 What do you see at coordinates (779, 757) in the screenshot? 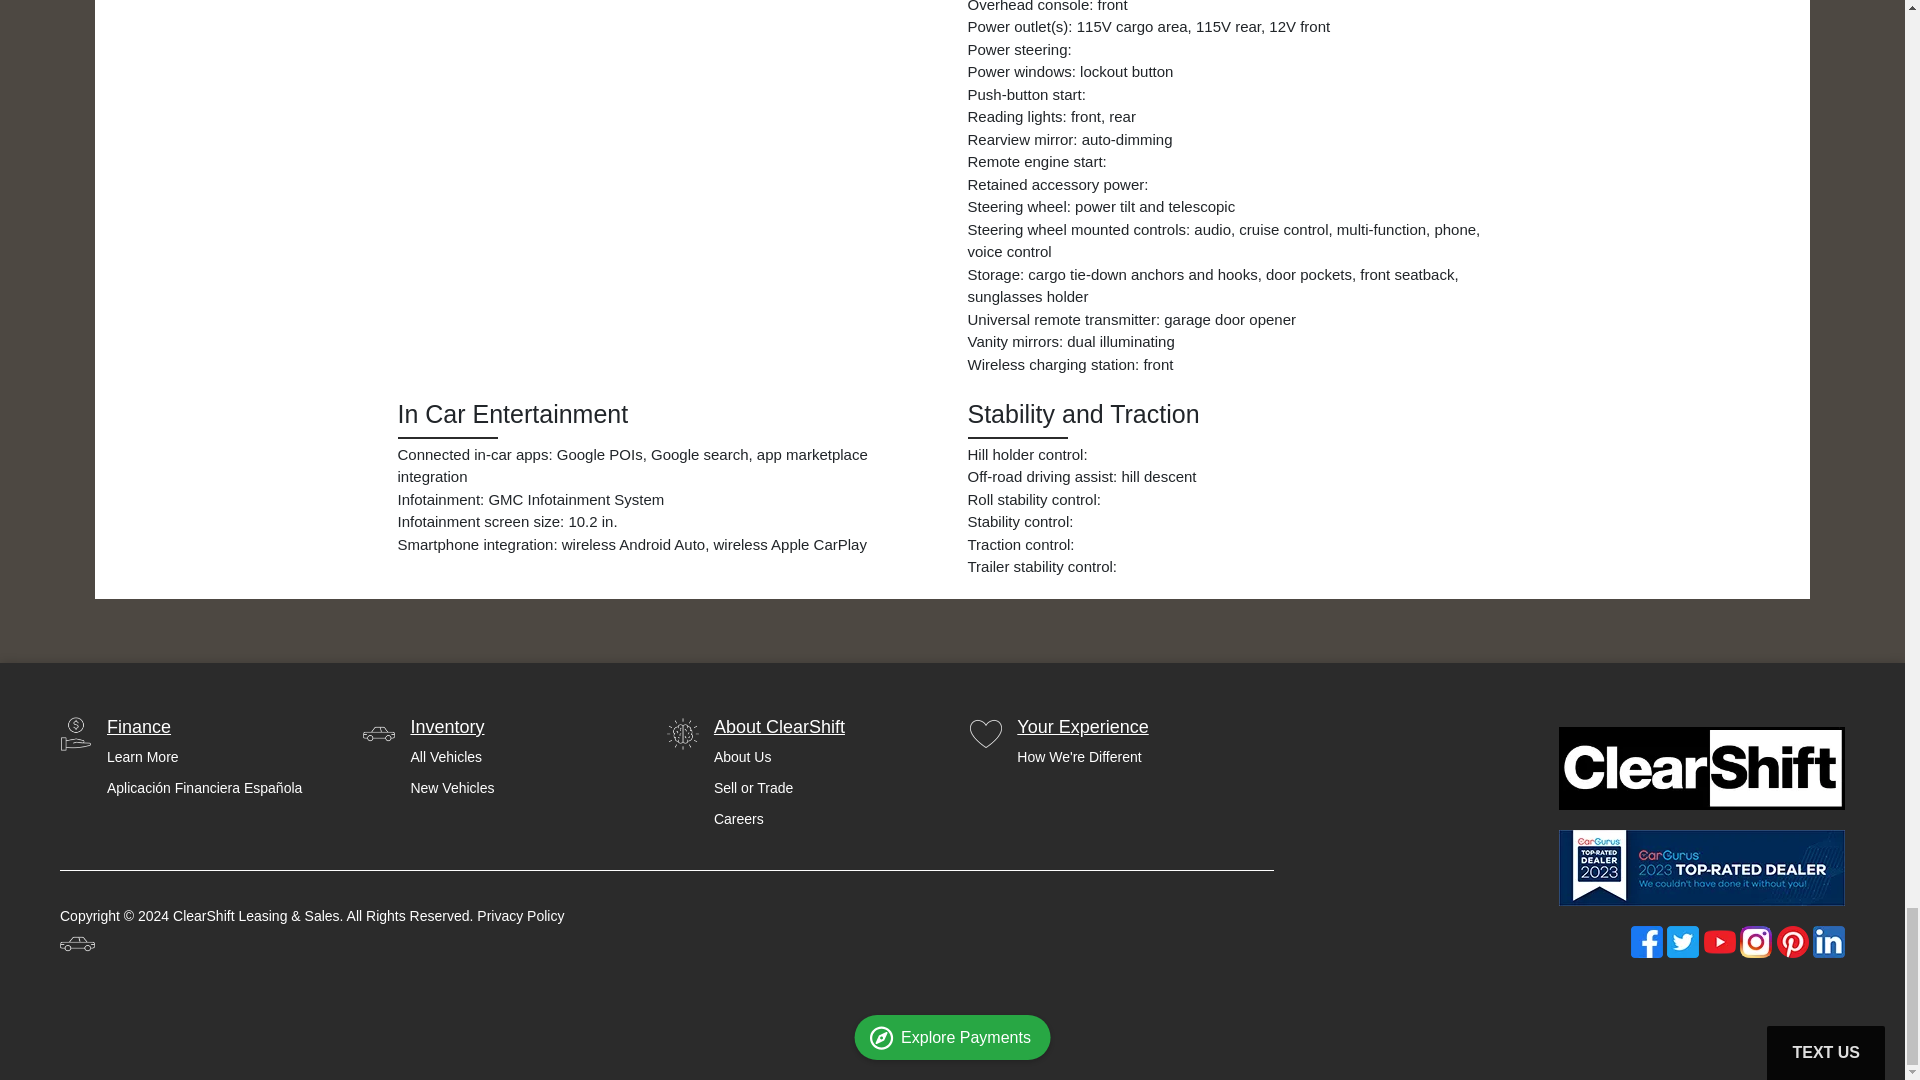
I see `About Us` at bounding box center [779, 757].